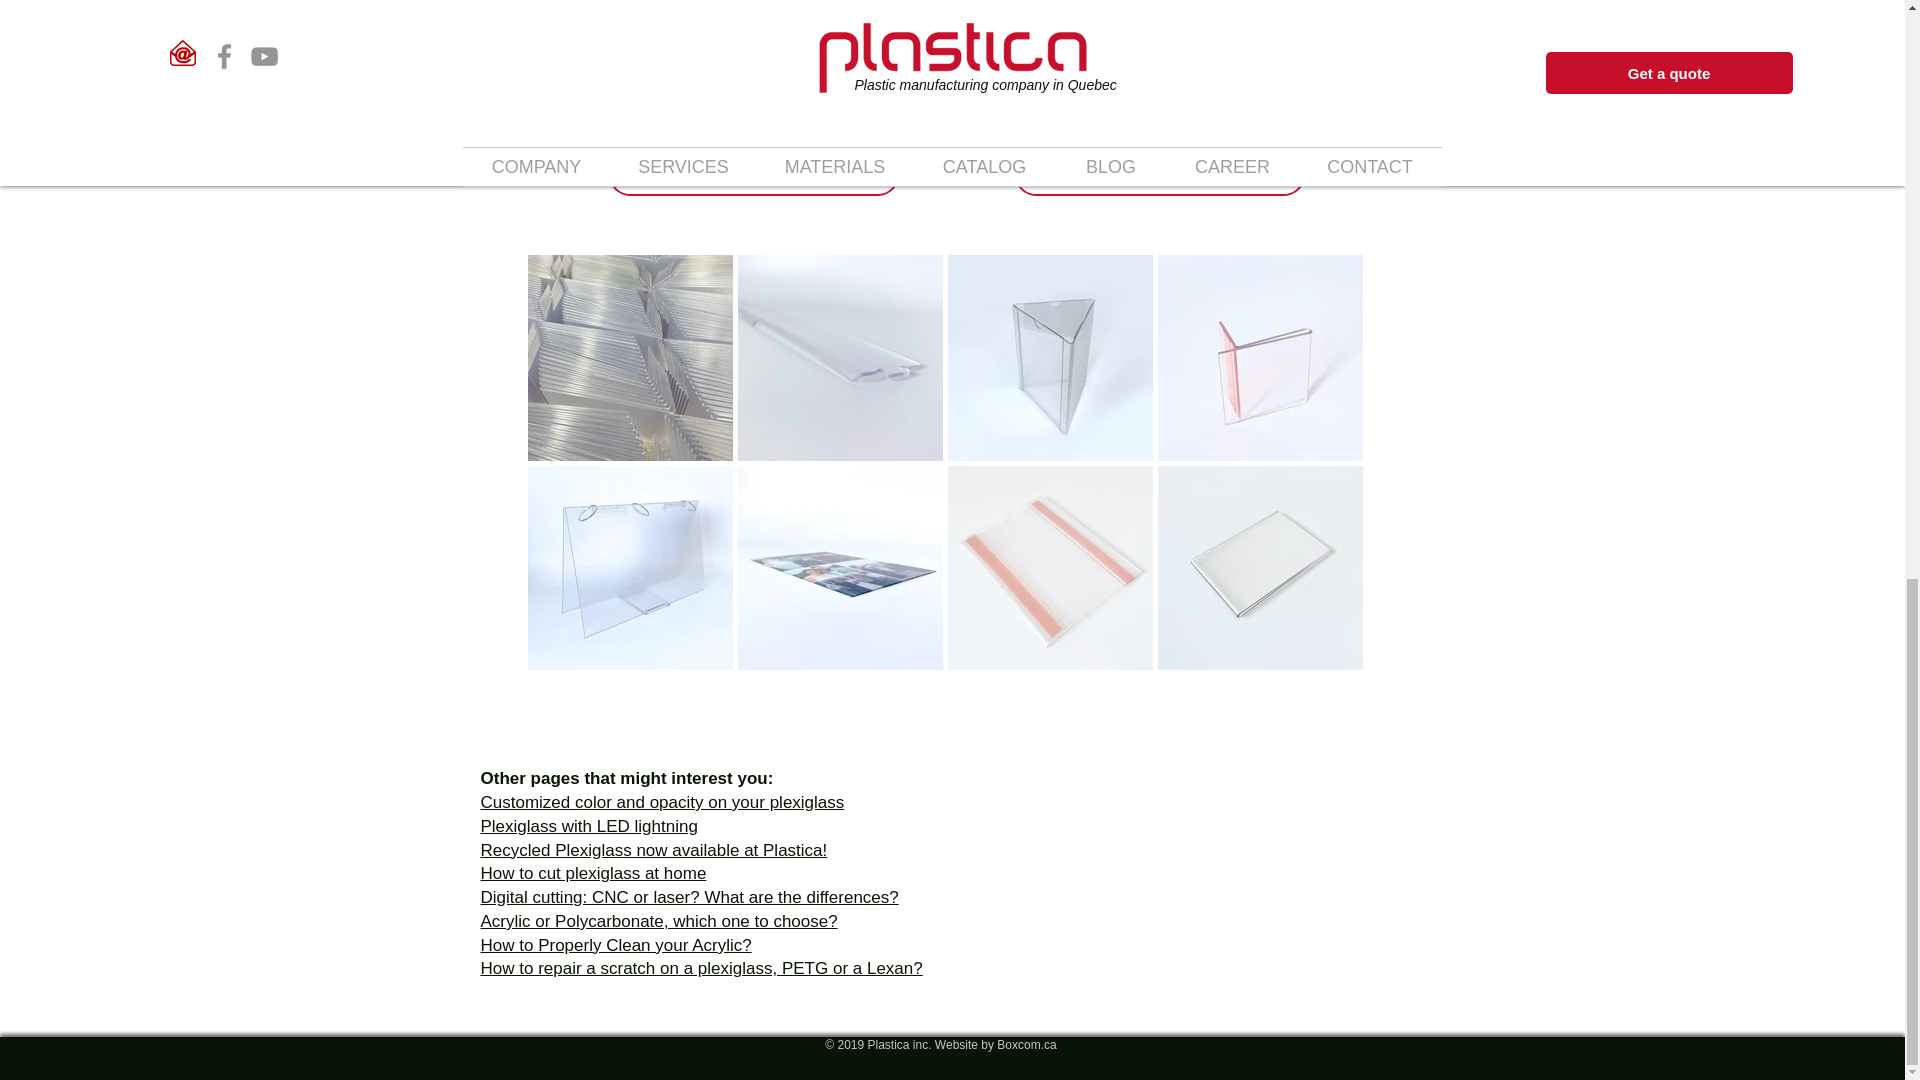 This screenshot has height=1080, width=1920. Describe the element at coordinates (593, 874) in the screenshot. I see `How to cut plexiglass at home` at that location.